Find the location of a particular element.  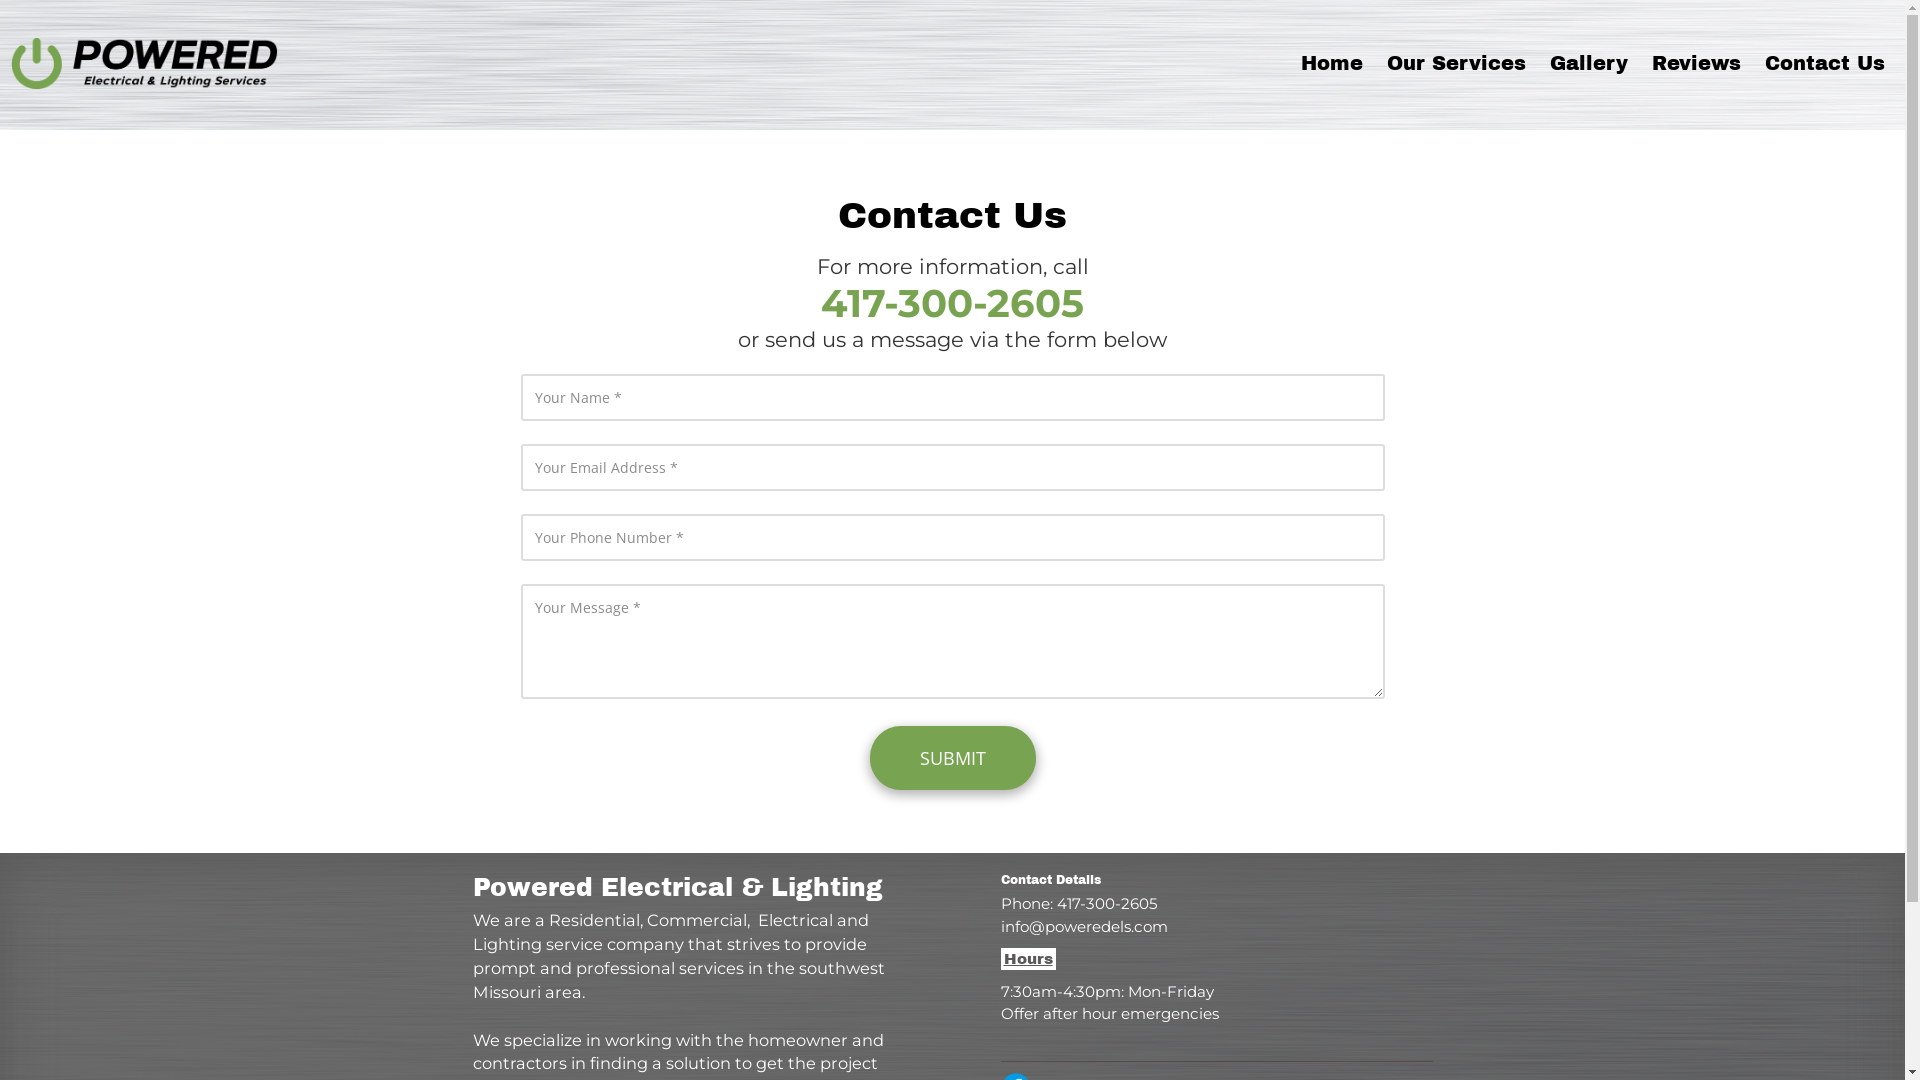

417-300-2605 is located at coordinates (1106, 903).